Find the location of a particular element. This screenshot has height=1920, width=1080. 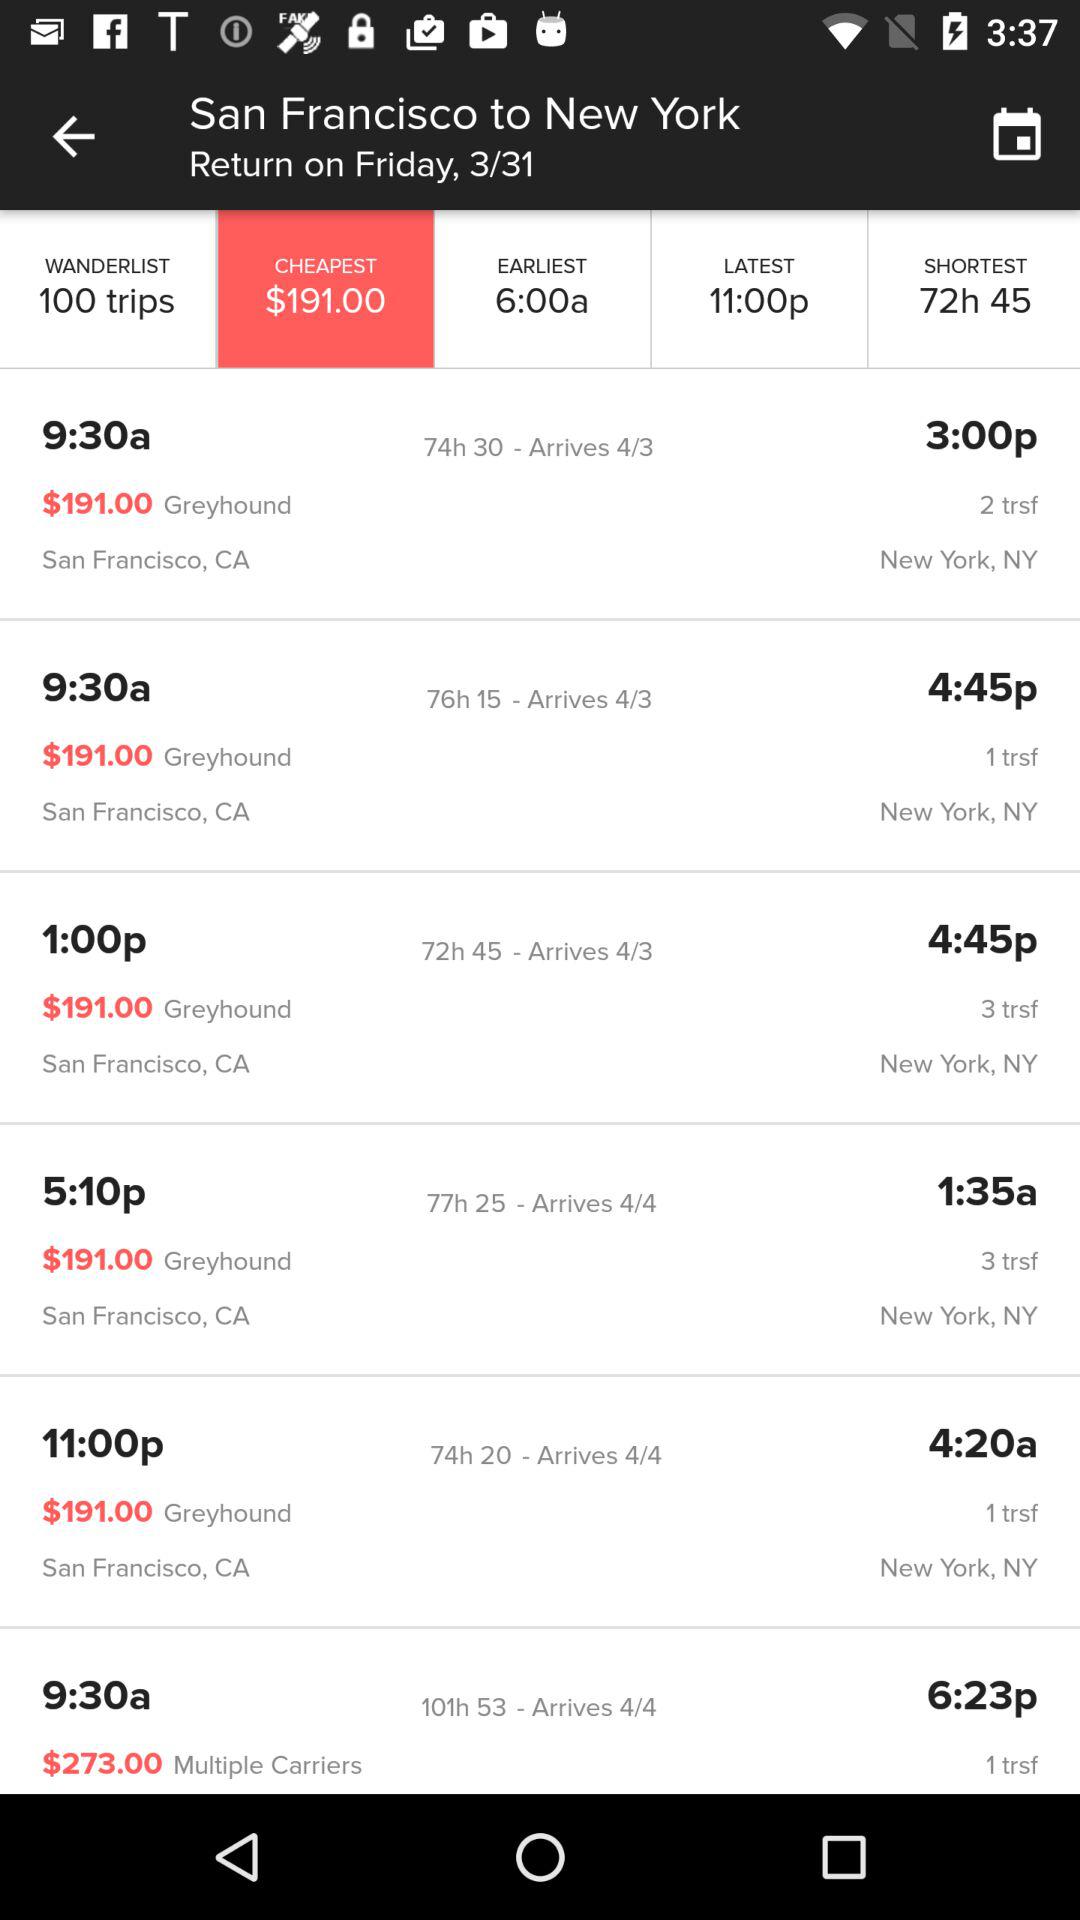

select the icon above 1 trsf icon is located at coordinates (470, 1456).